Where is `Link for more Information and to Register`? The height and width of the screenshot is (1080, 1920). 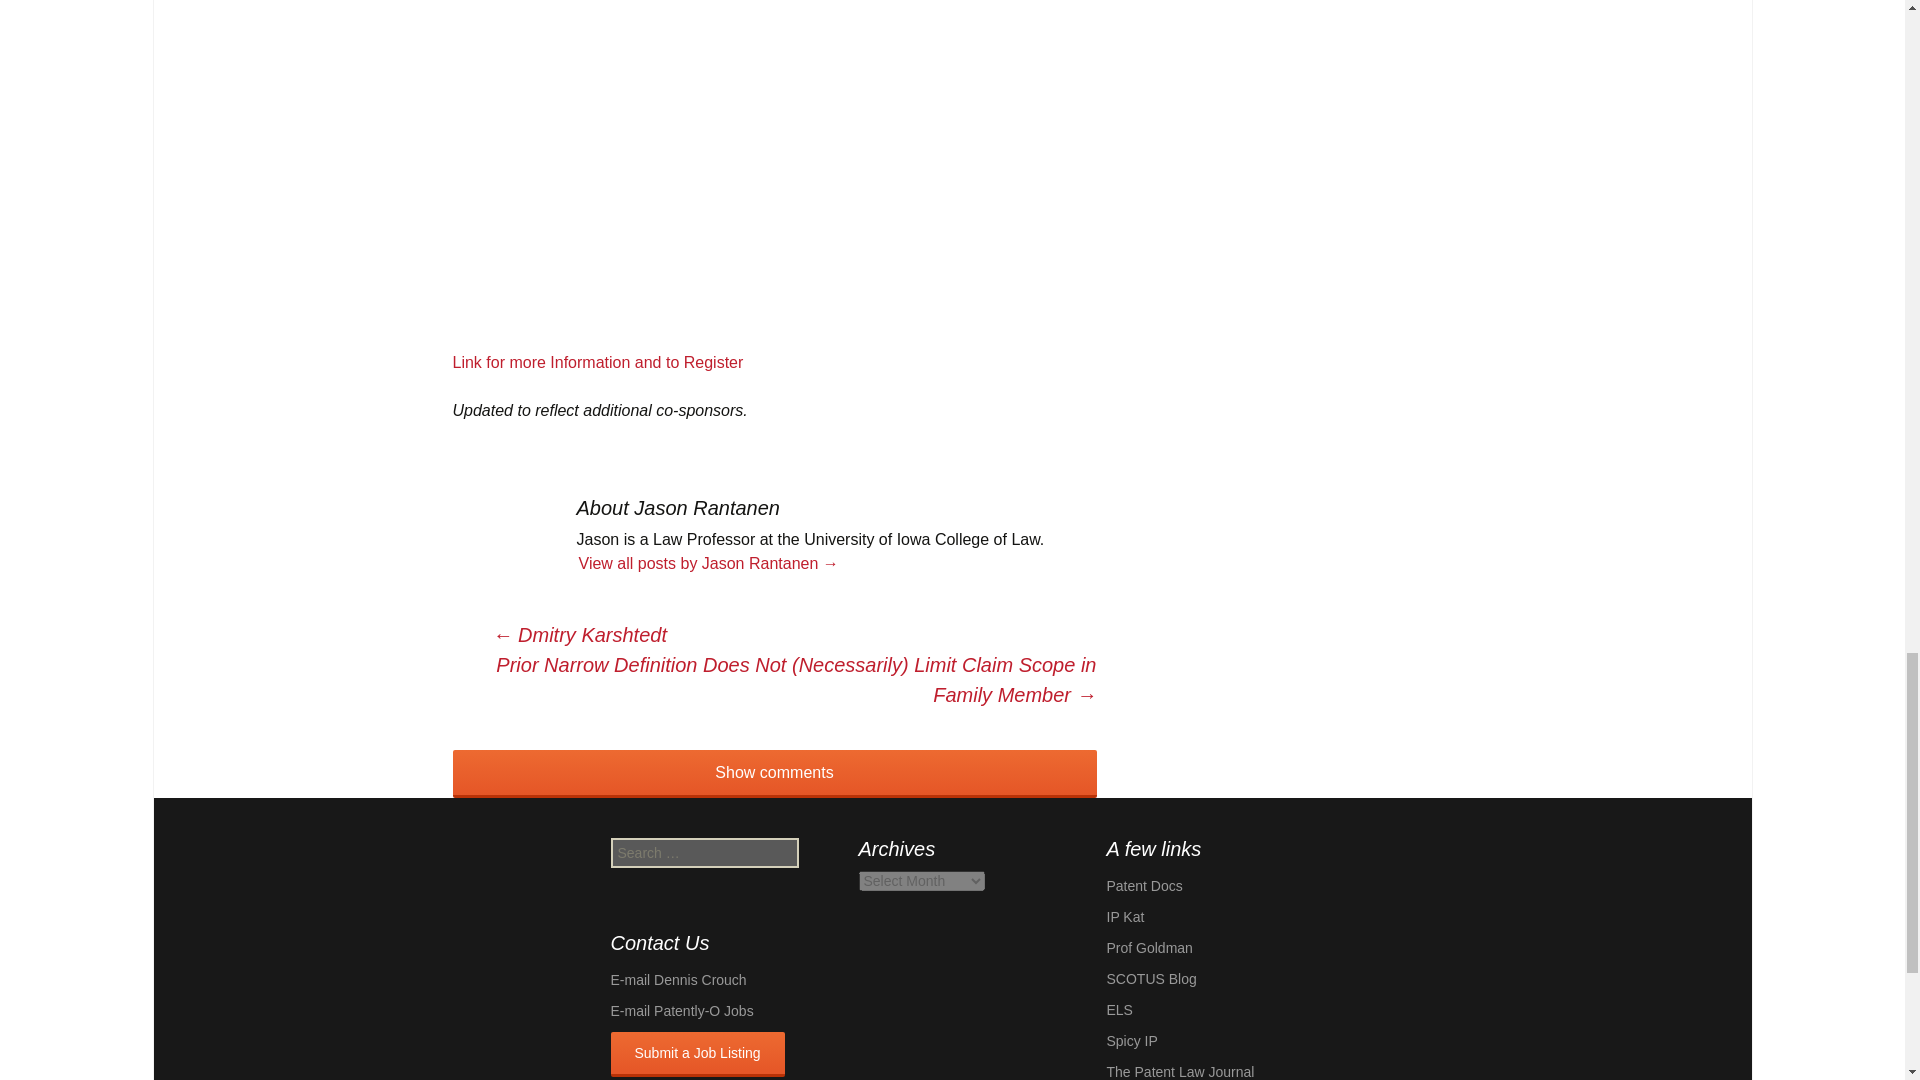 Link for more Information and to Register is located at coordinates (597, 362).